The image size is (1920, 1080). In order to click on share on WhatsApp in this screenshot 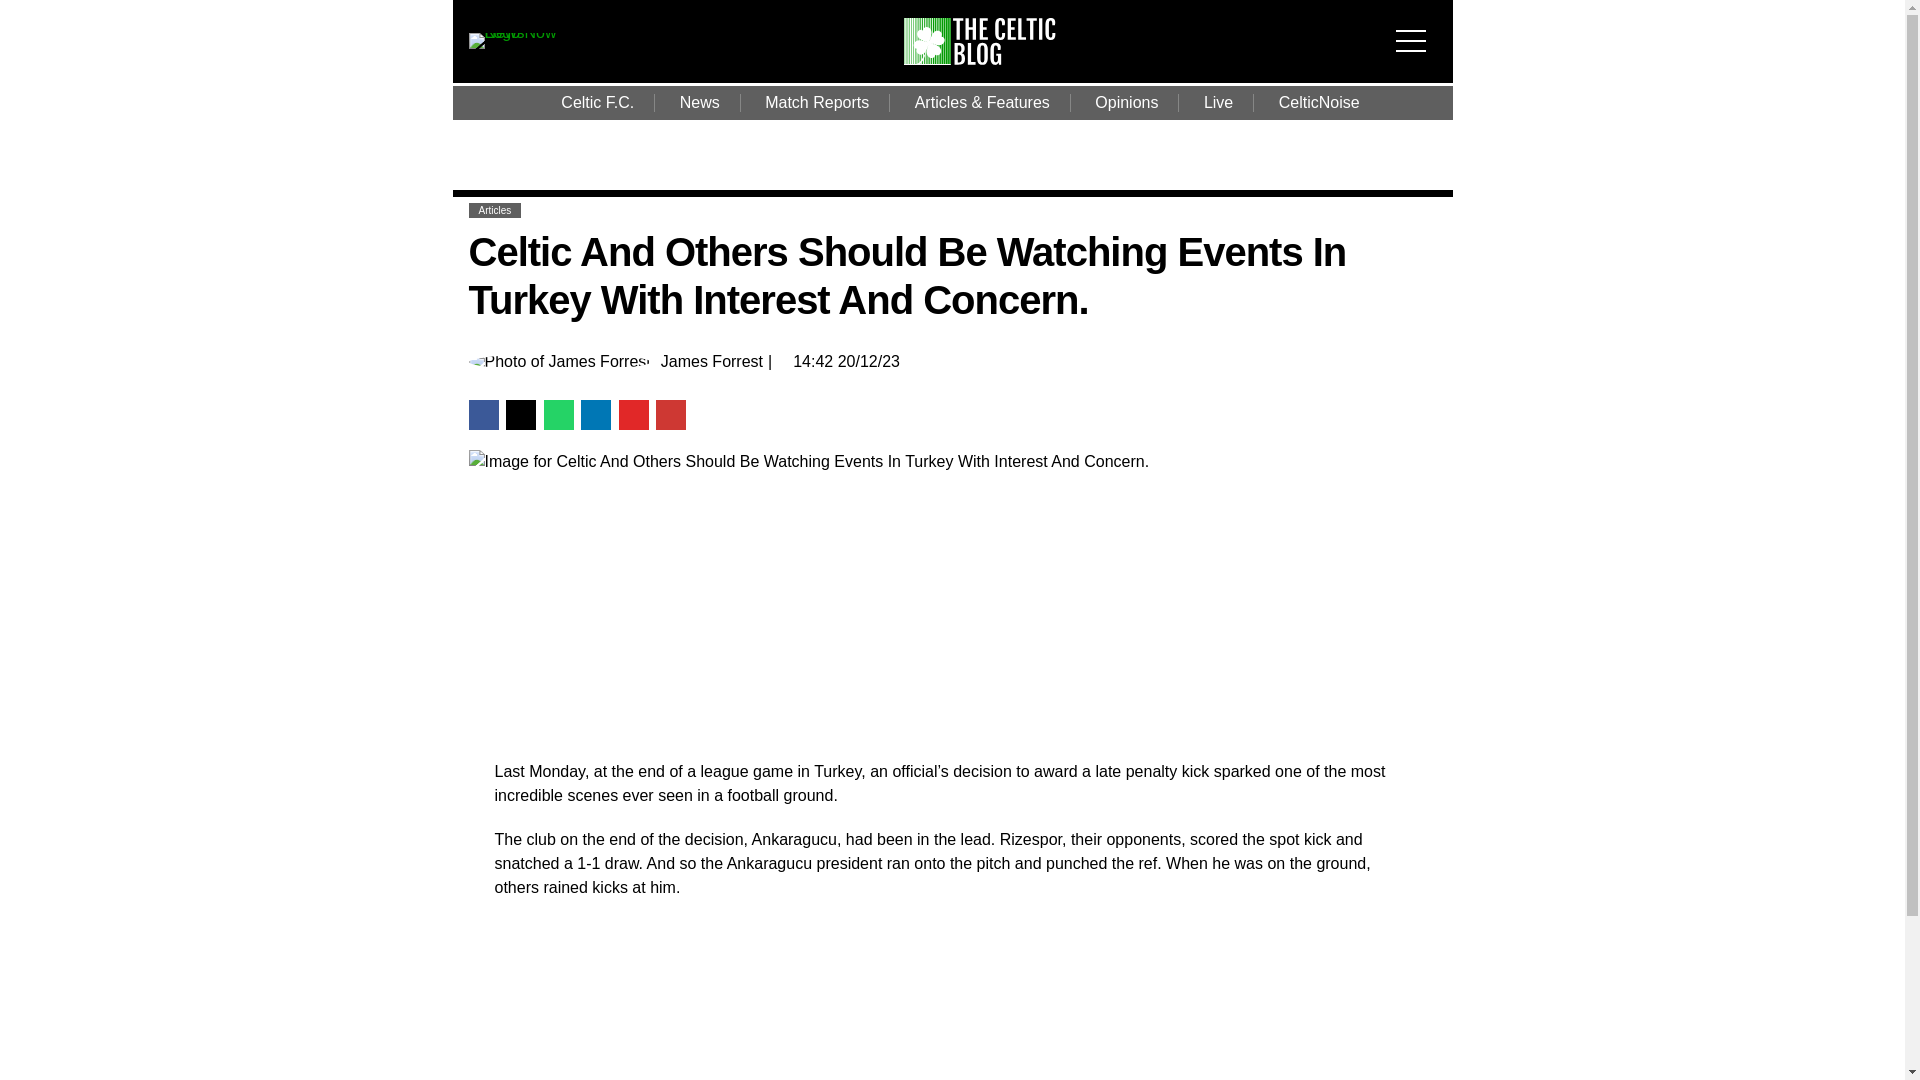, I will do `click(558, 414)`.